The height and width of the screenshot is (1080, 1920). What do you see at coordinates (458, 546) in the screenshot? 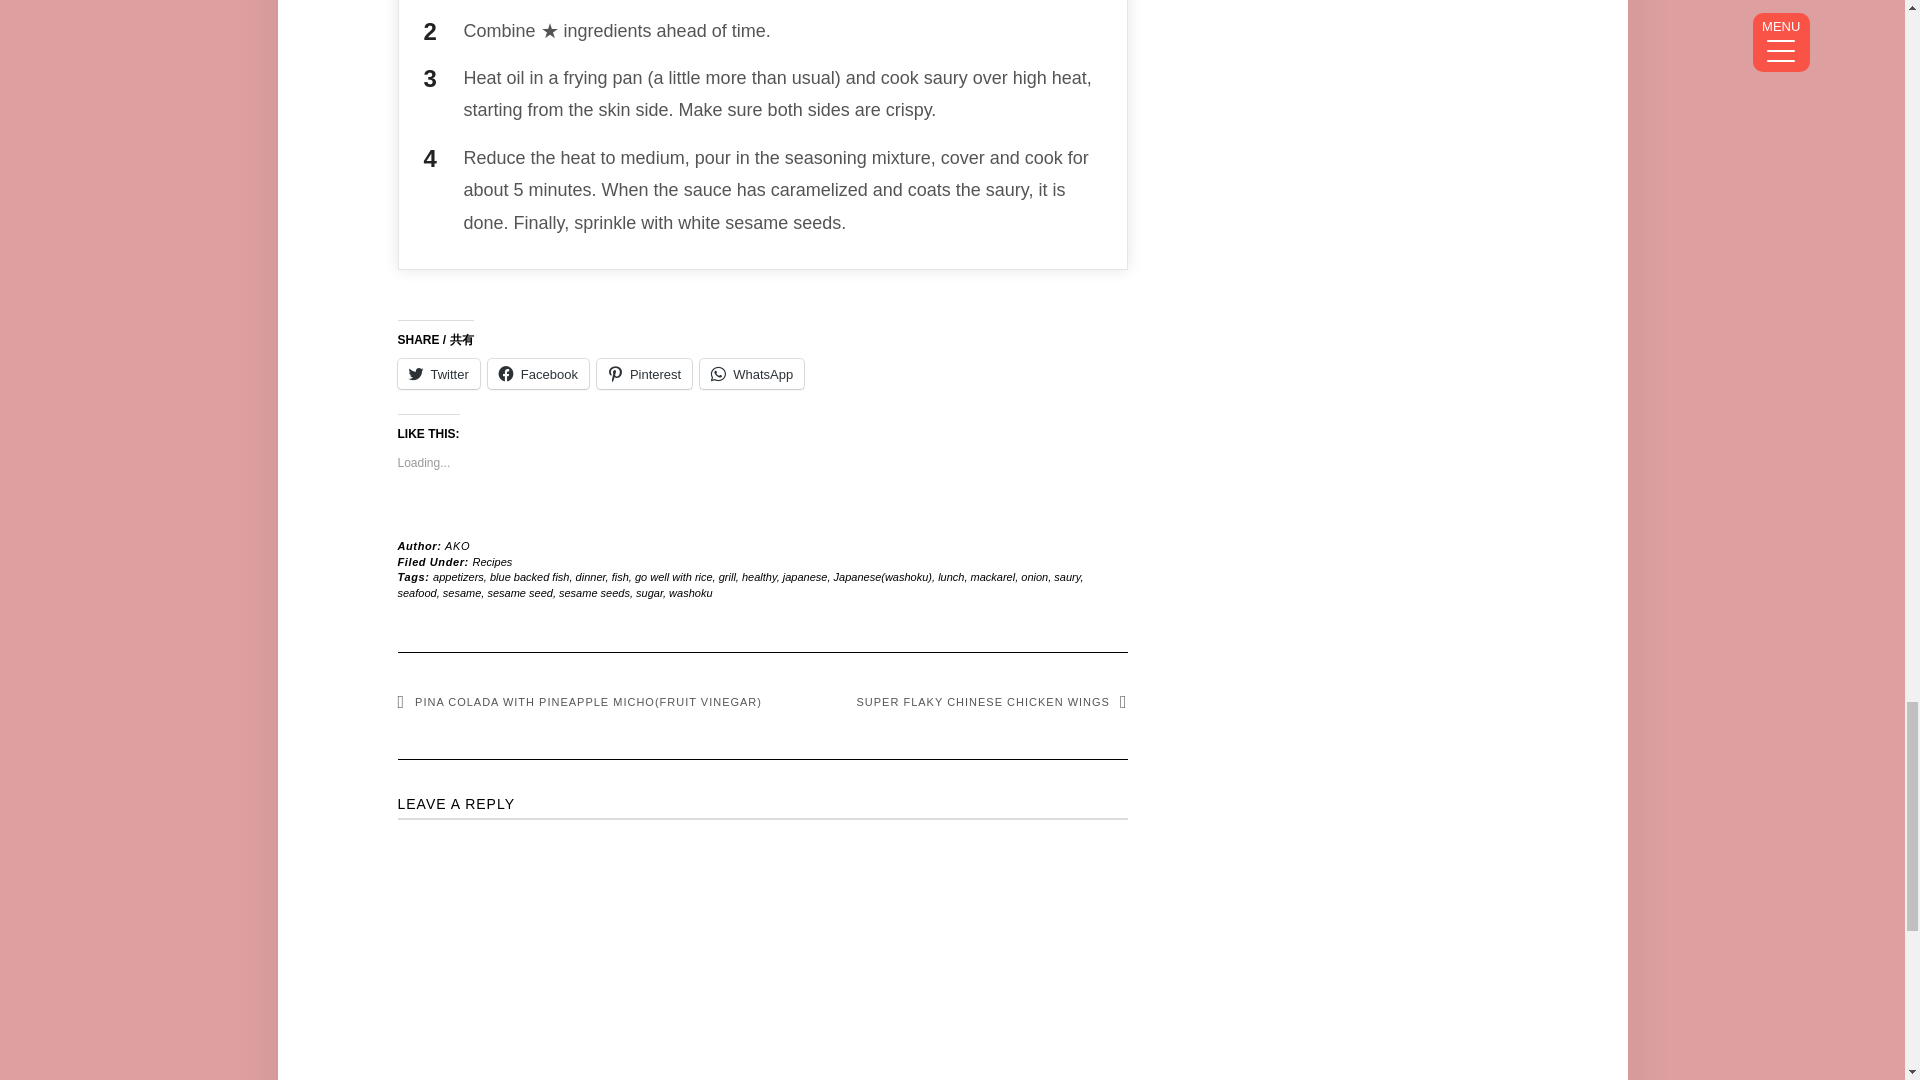
I see `Posts by AKO` at bounding box center [458, 546].